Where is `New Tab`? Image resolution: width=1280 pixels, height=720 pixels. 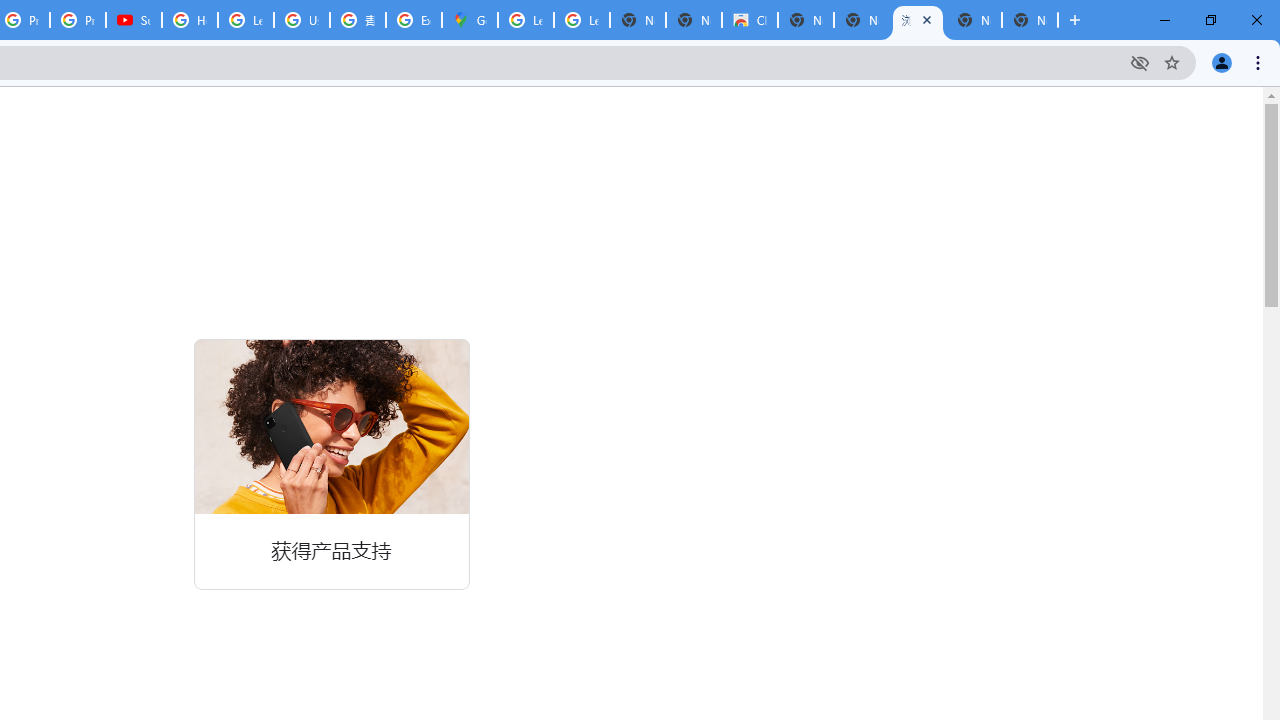
New Tab is located at coordinates (1030, 20).